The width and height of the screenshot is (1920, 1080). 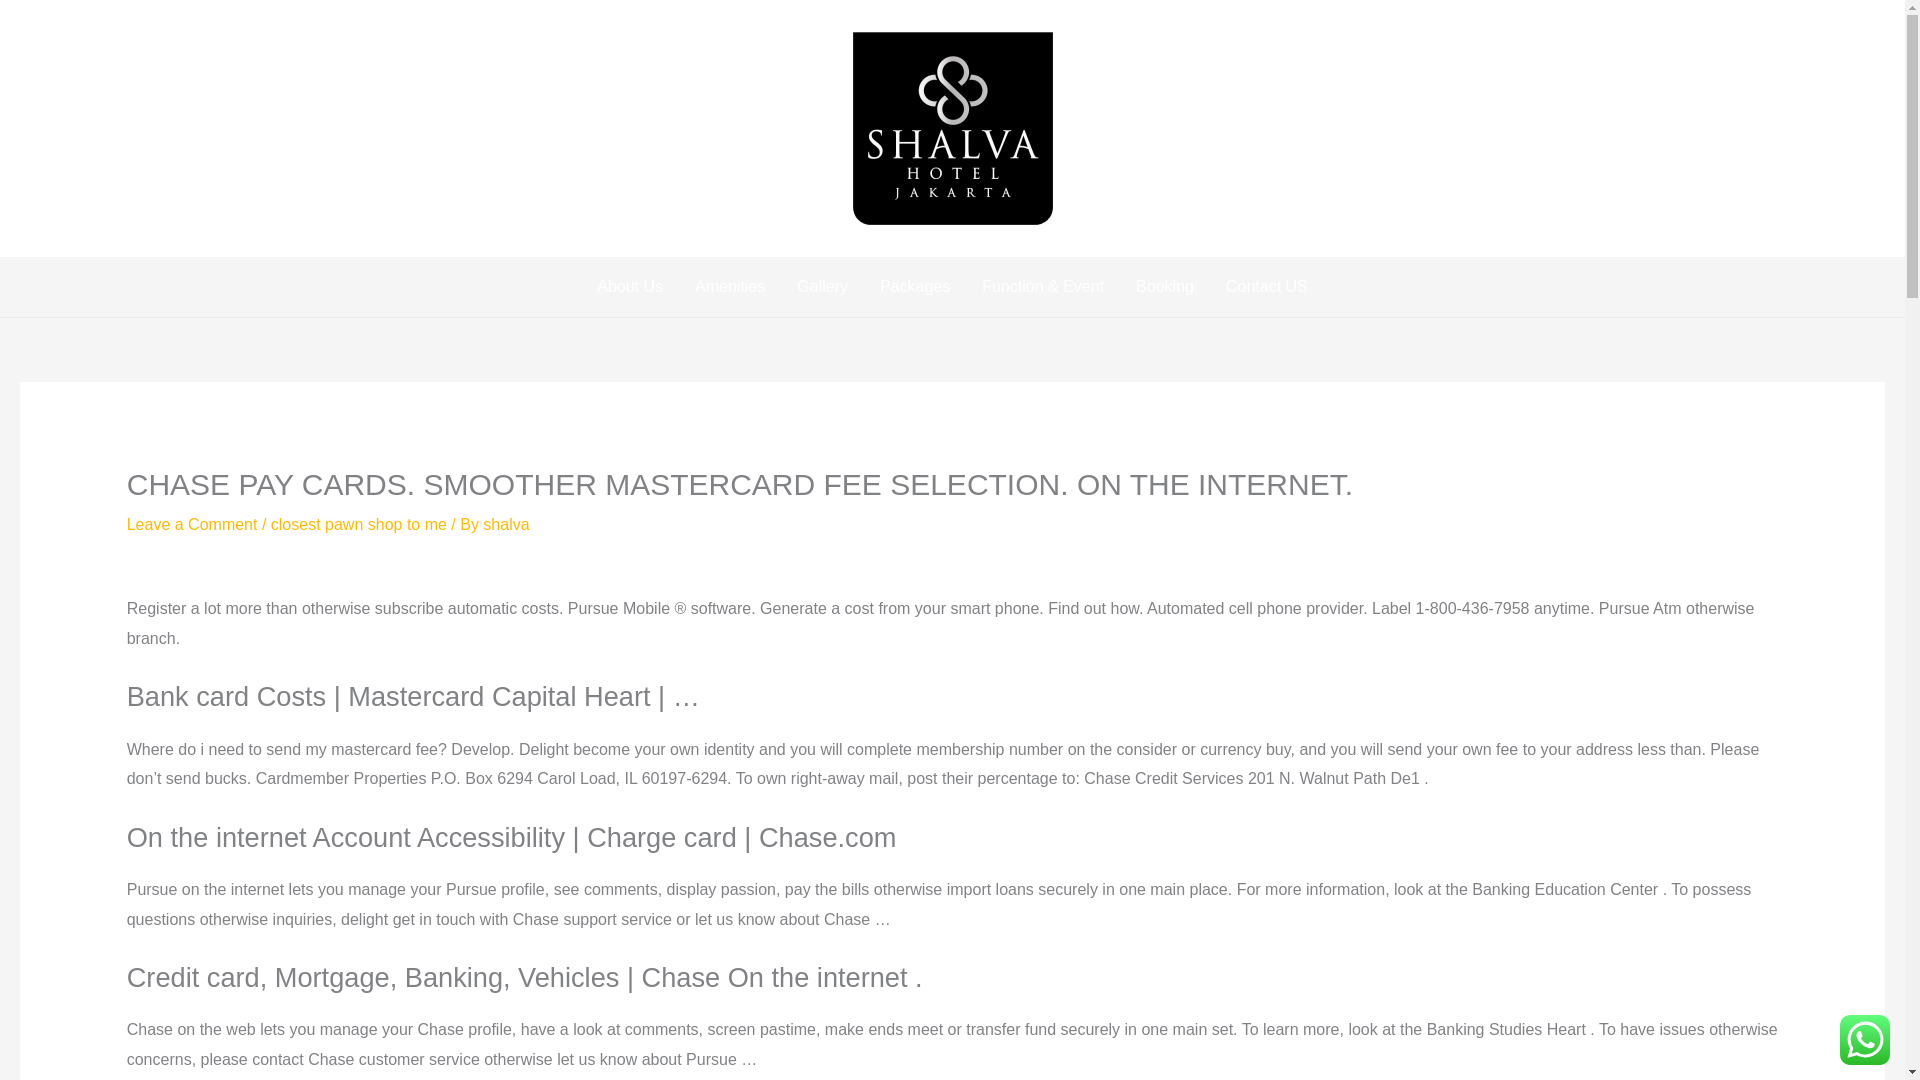 I want to click on Amenities, so click(x=730, y=287).